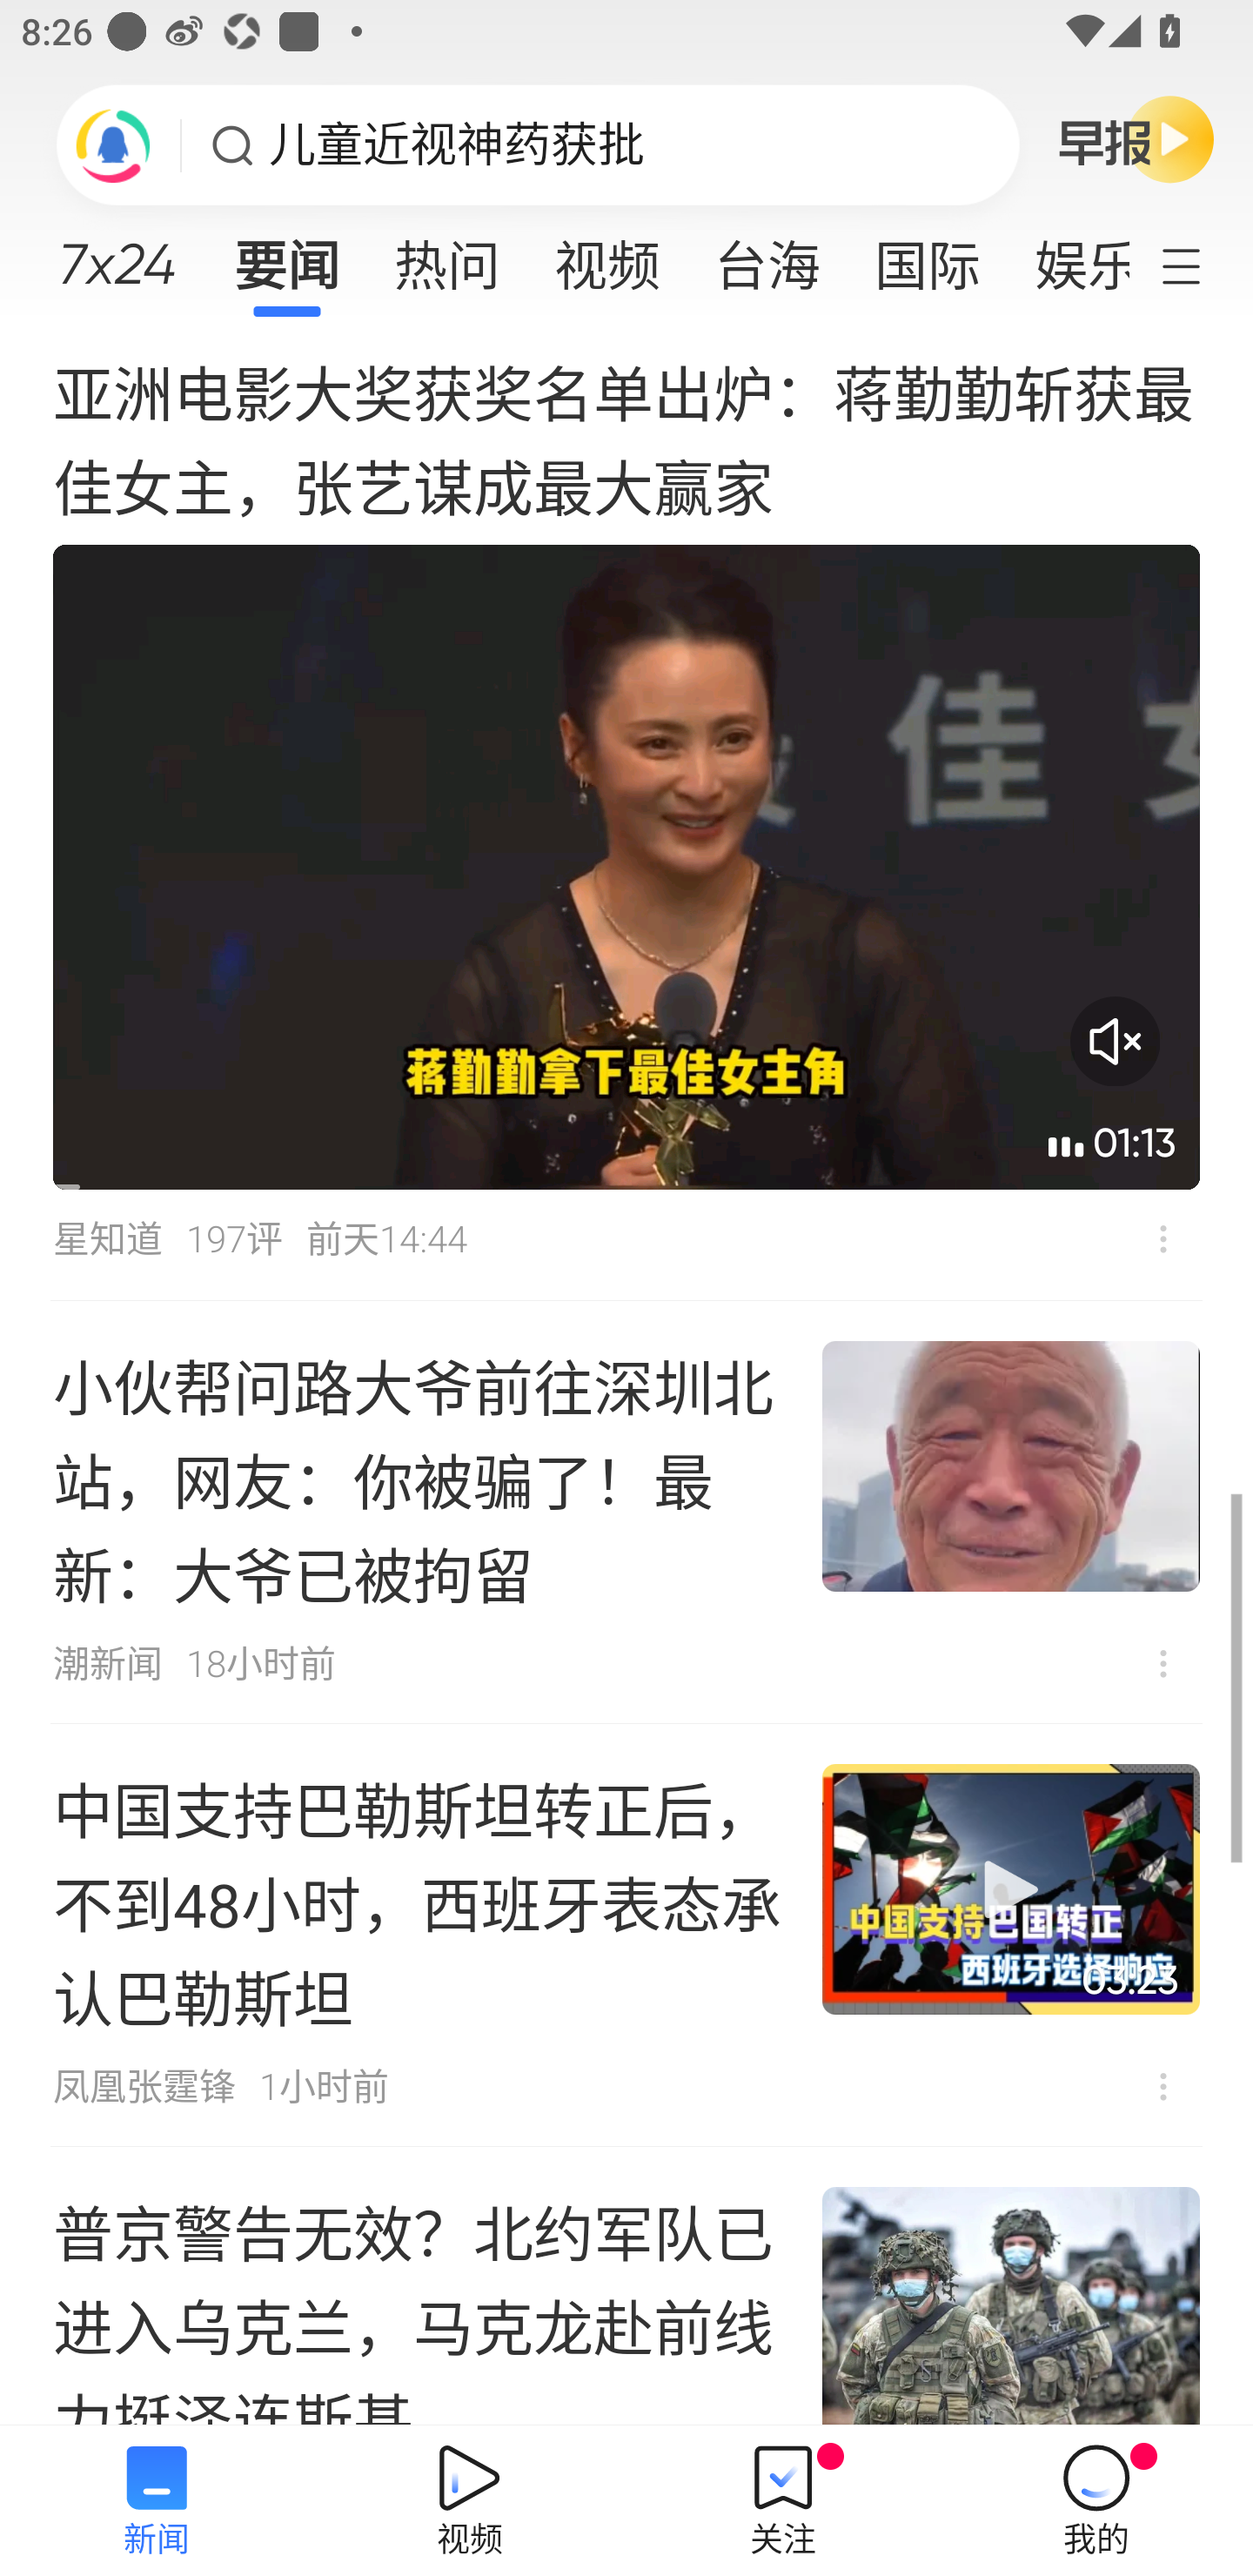  I want to click on 热问, so click(447, 256).